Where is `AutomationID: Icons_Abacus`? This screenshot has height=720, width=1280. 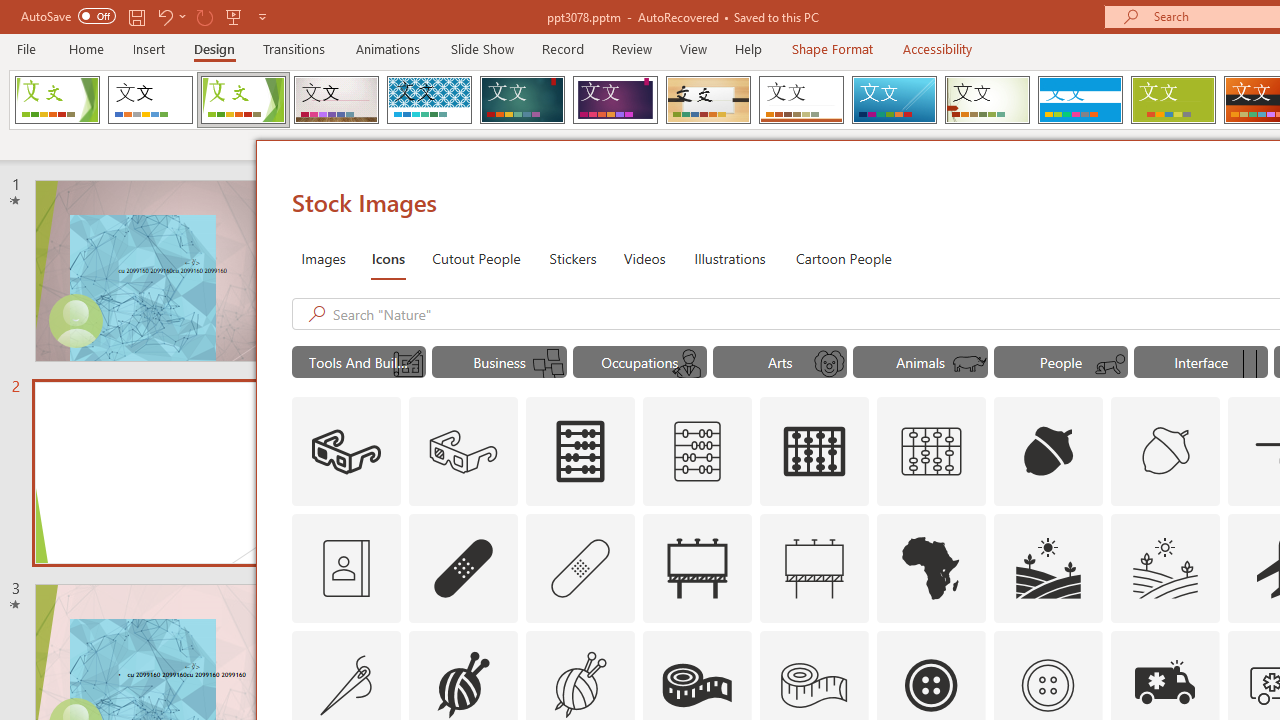
AutomationID: Icons_Abacus is located at coordinates (580, 452).